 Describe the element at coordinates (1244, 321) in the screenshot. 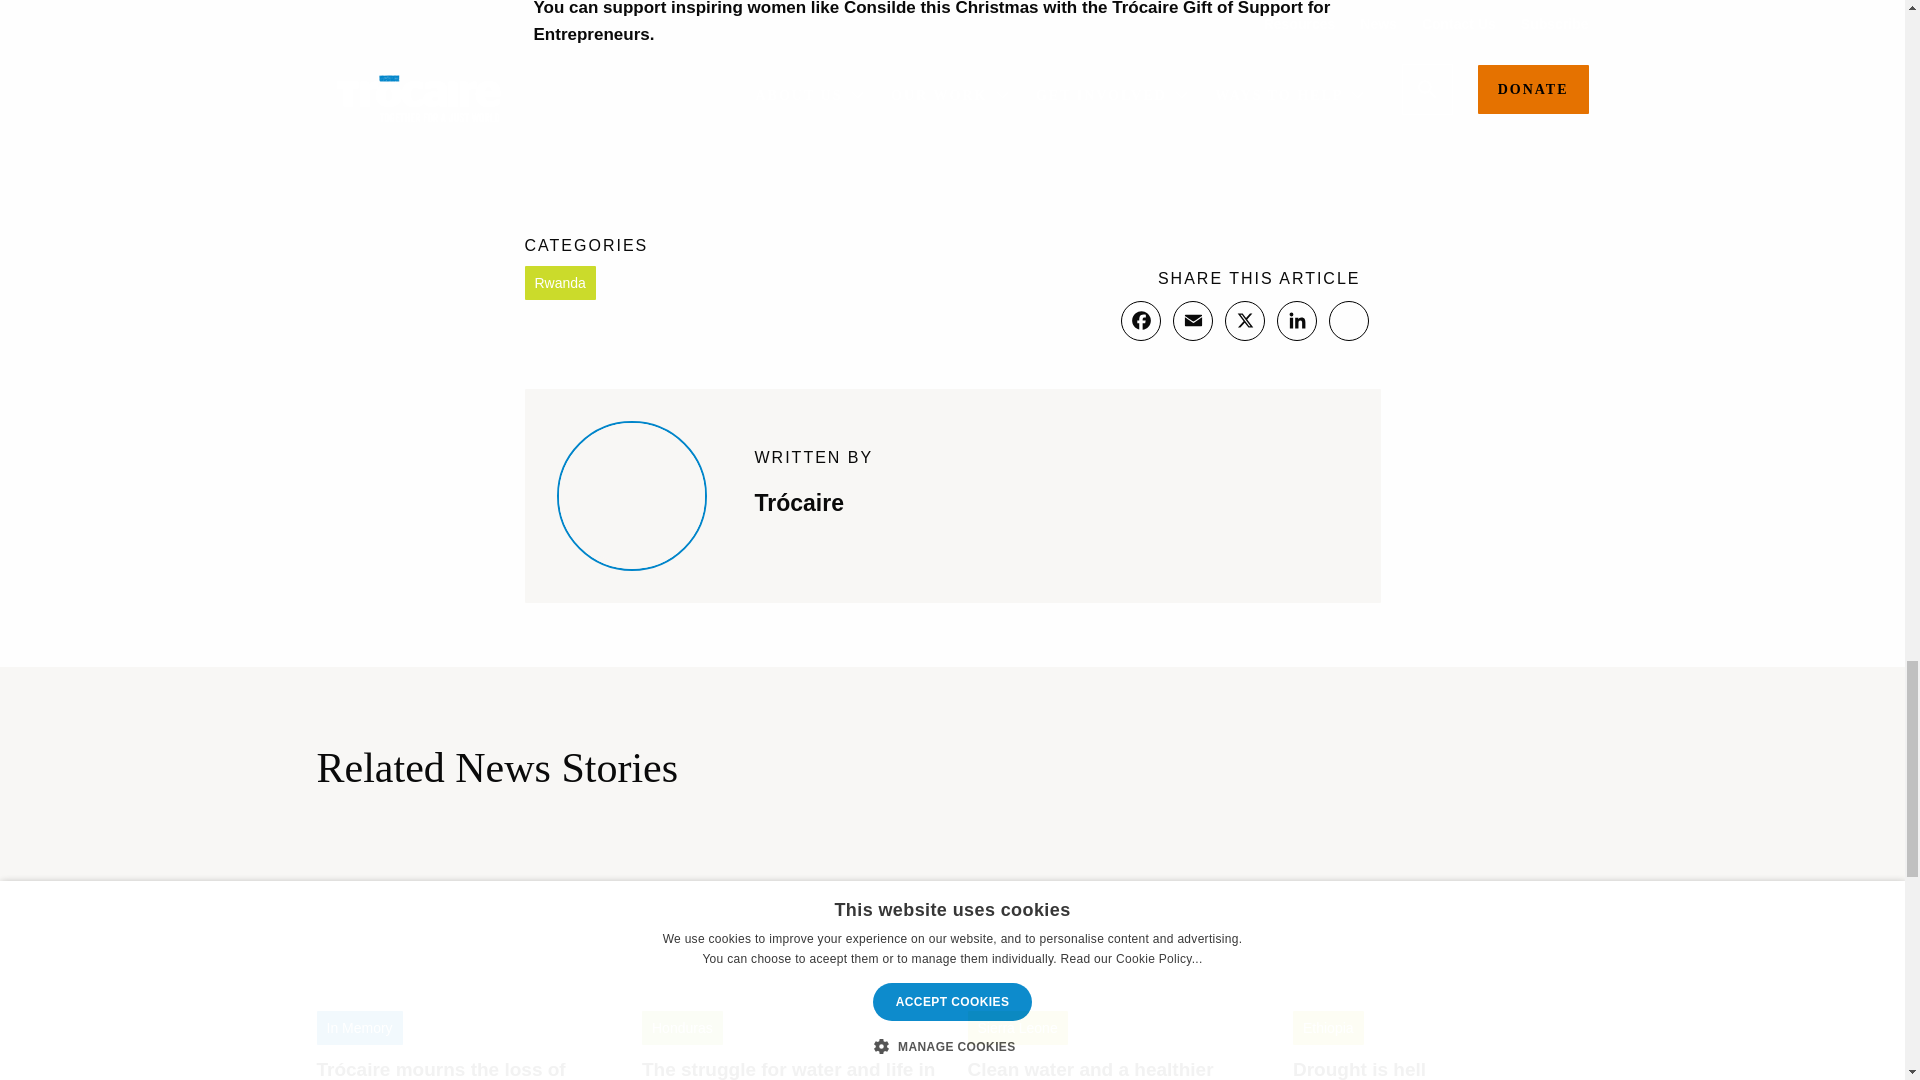

I see `X` at that location.